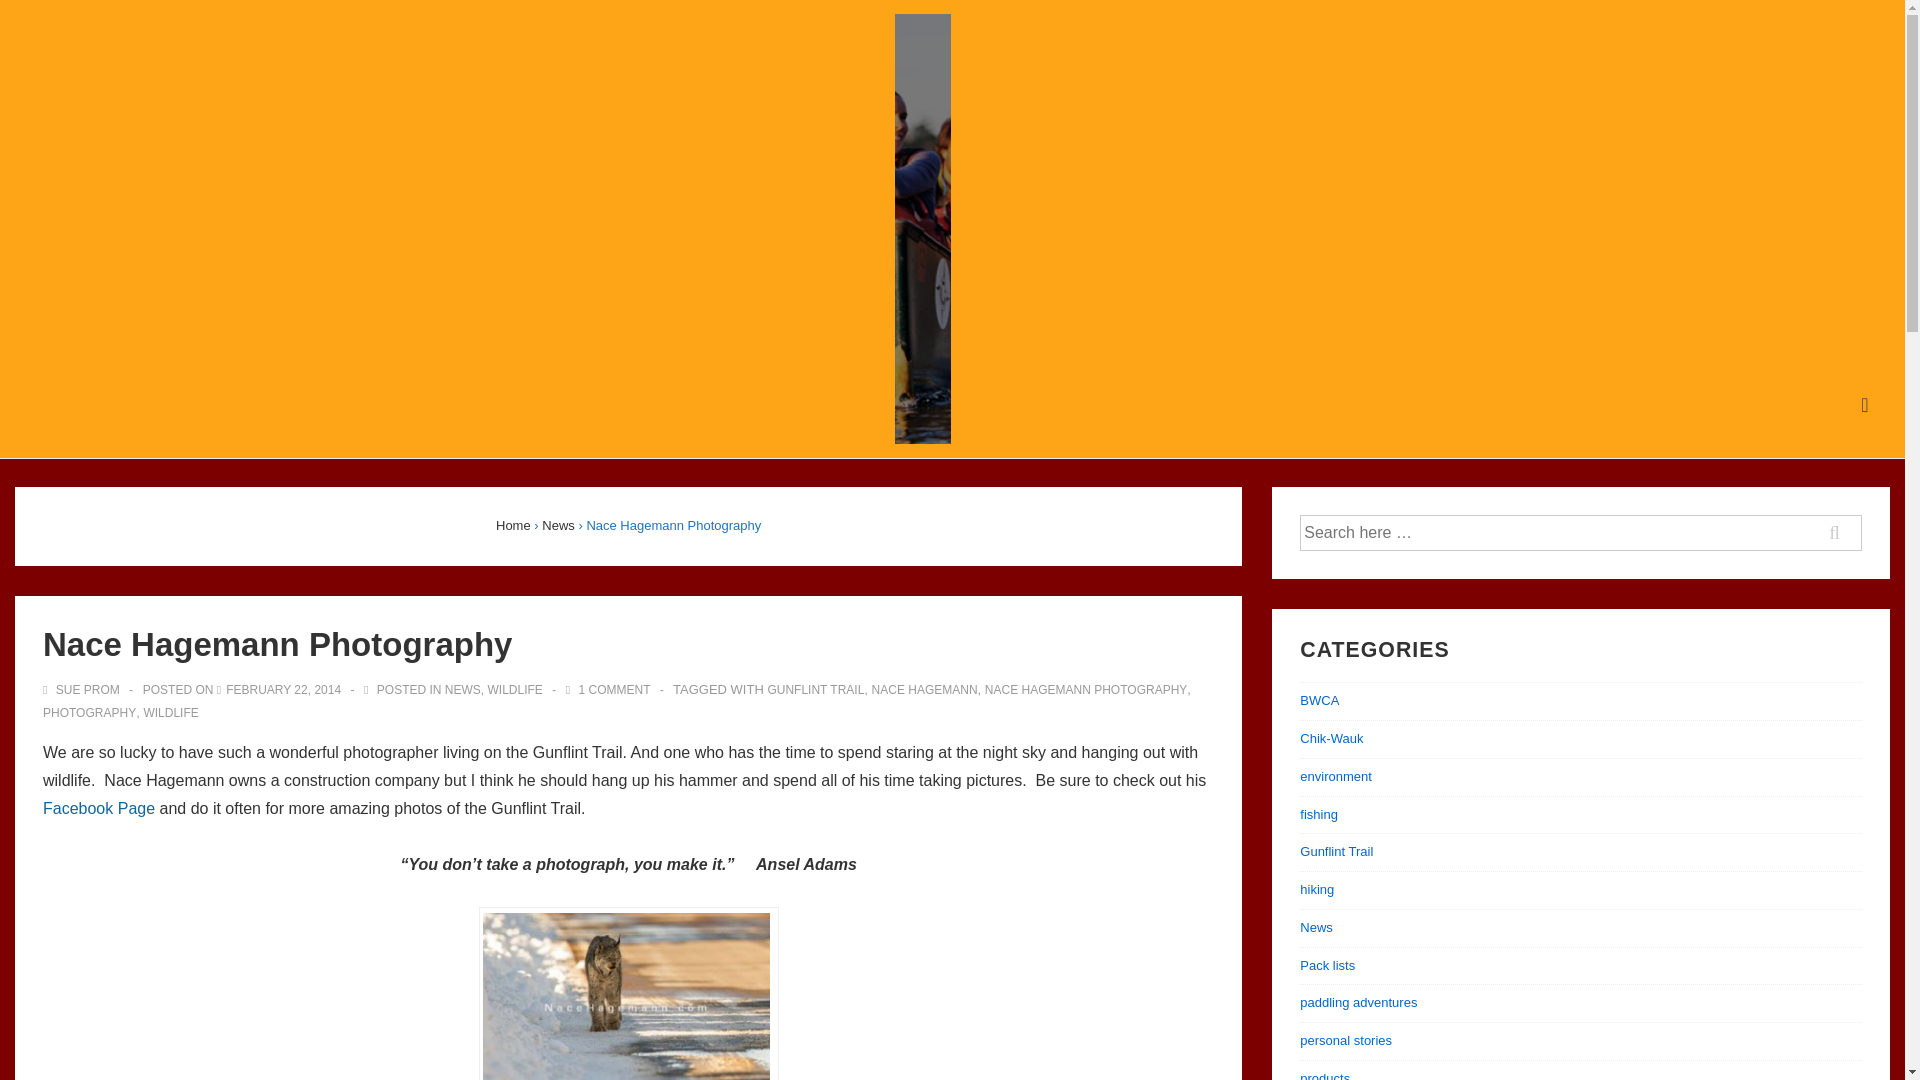  I want to click on Lynx on the Gunflint Trail, so click(627, 996).